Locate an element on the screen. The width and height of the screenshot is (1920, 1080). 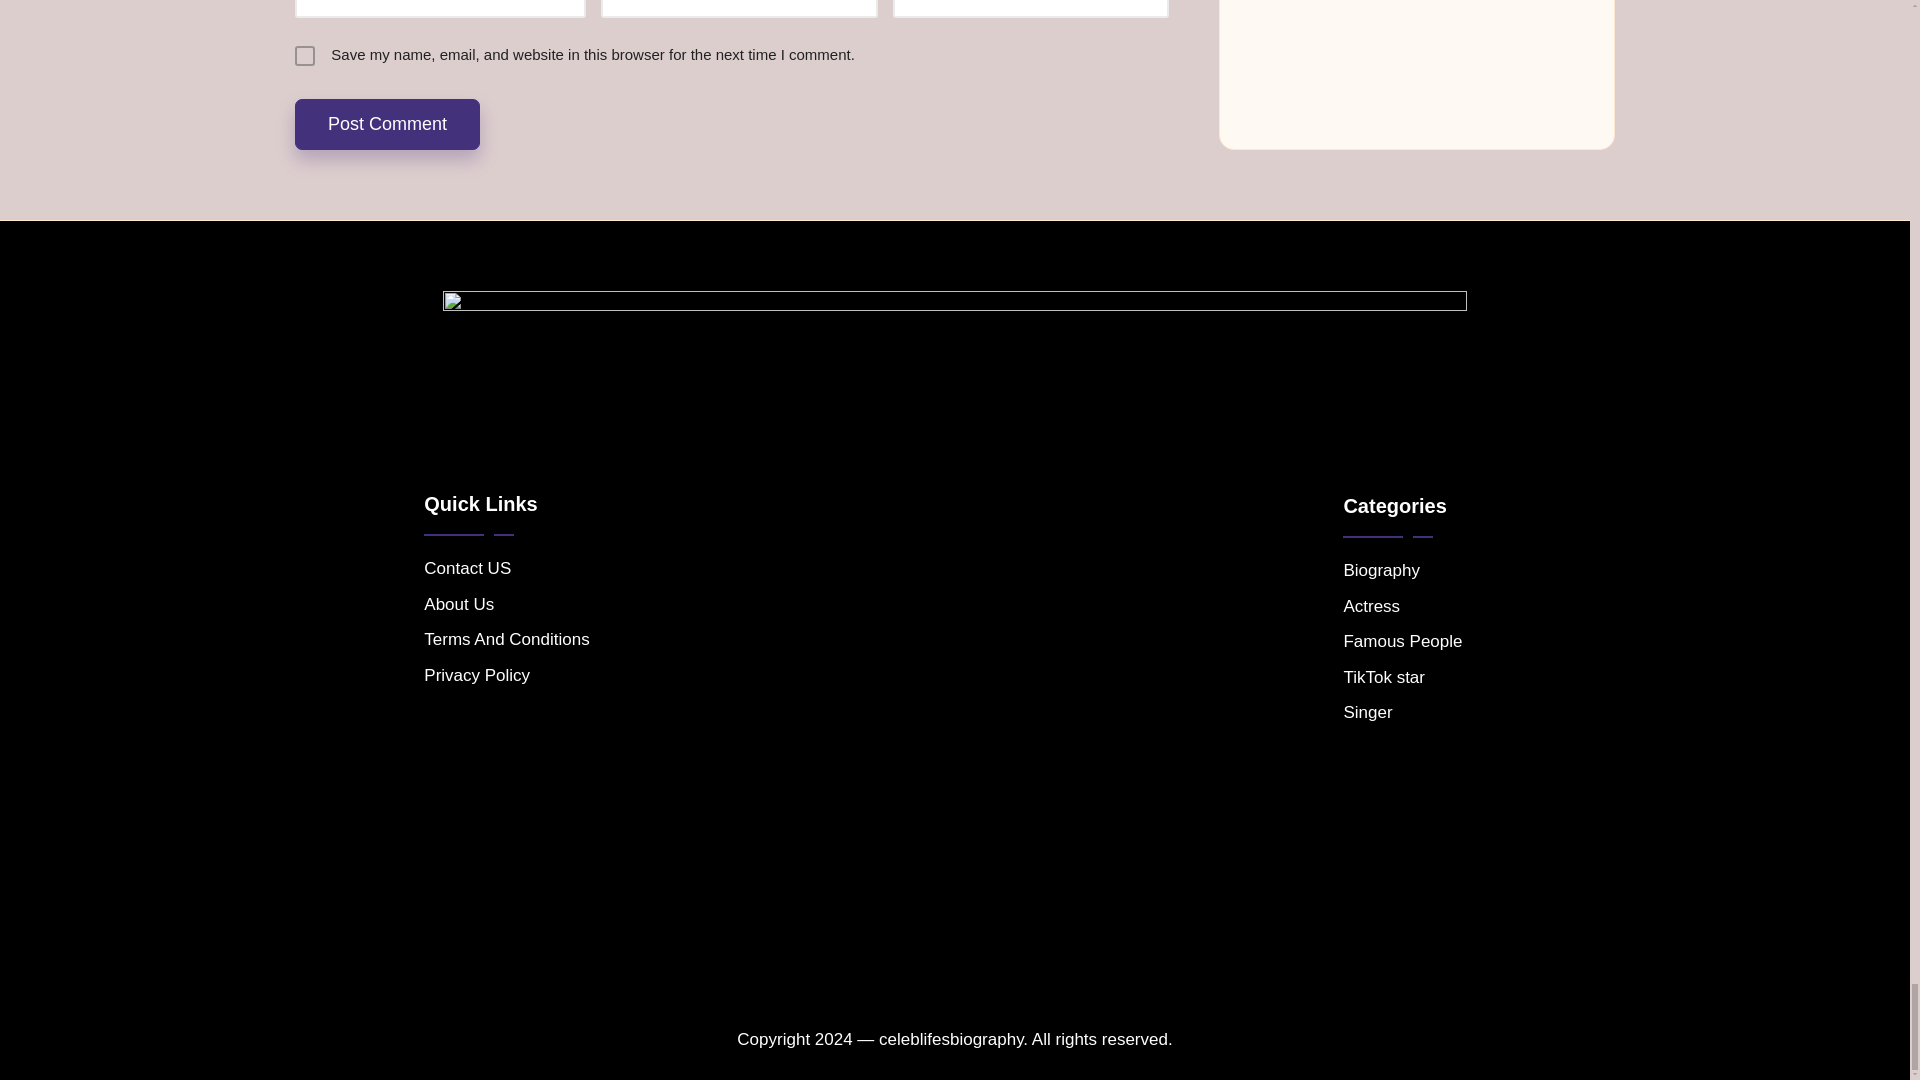
Post Comment is located at coordinates (388, 124).